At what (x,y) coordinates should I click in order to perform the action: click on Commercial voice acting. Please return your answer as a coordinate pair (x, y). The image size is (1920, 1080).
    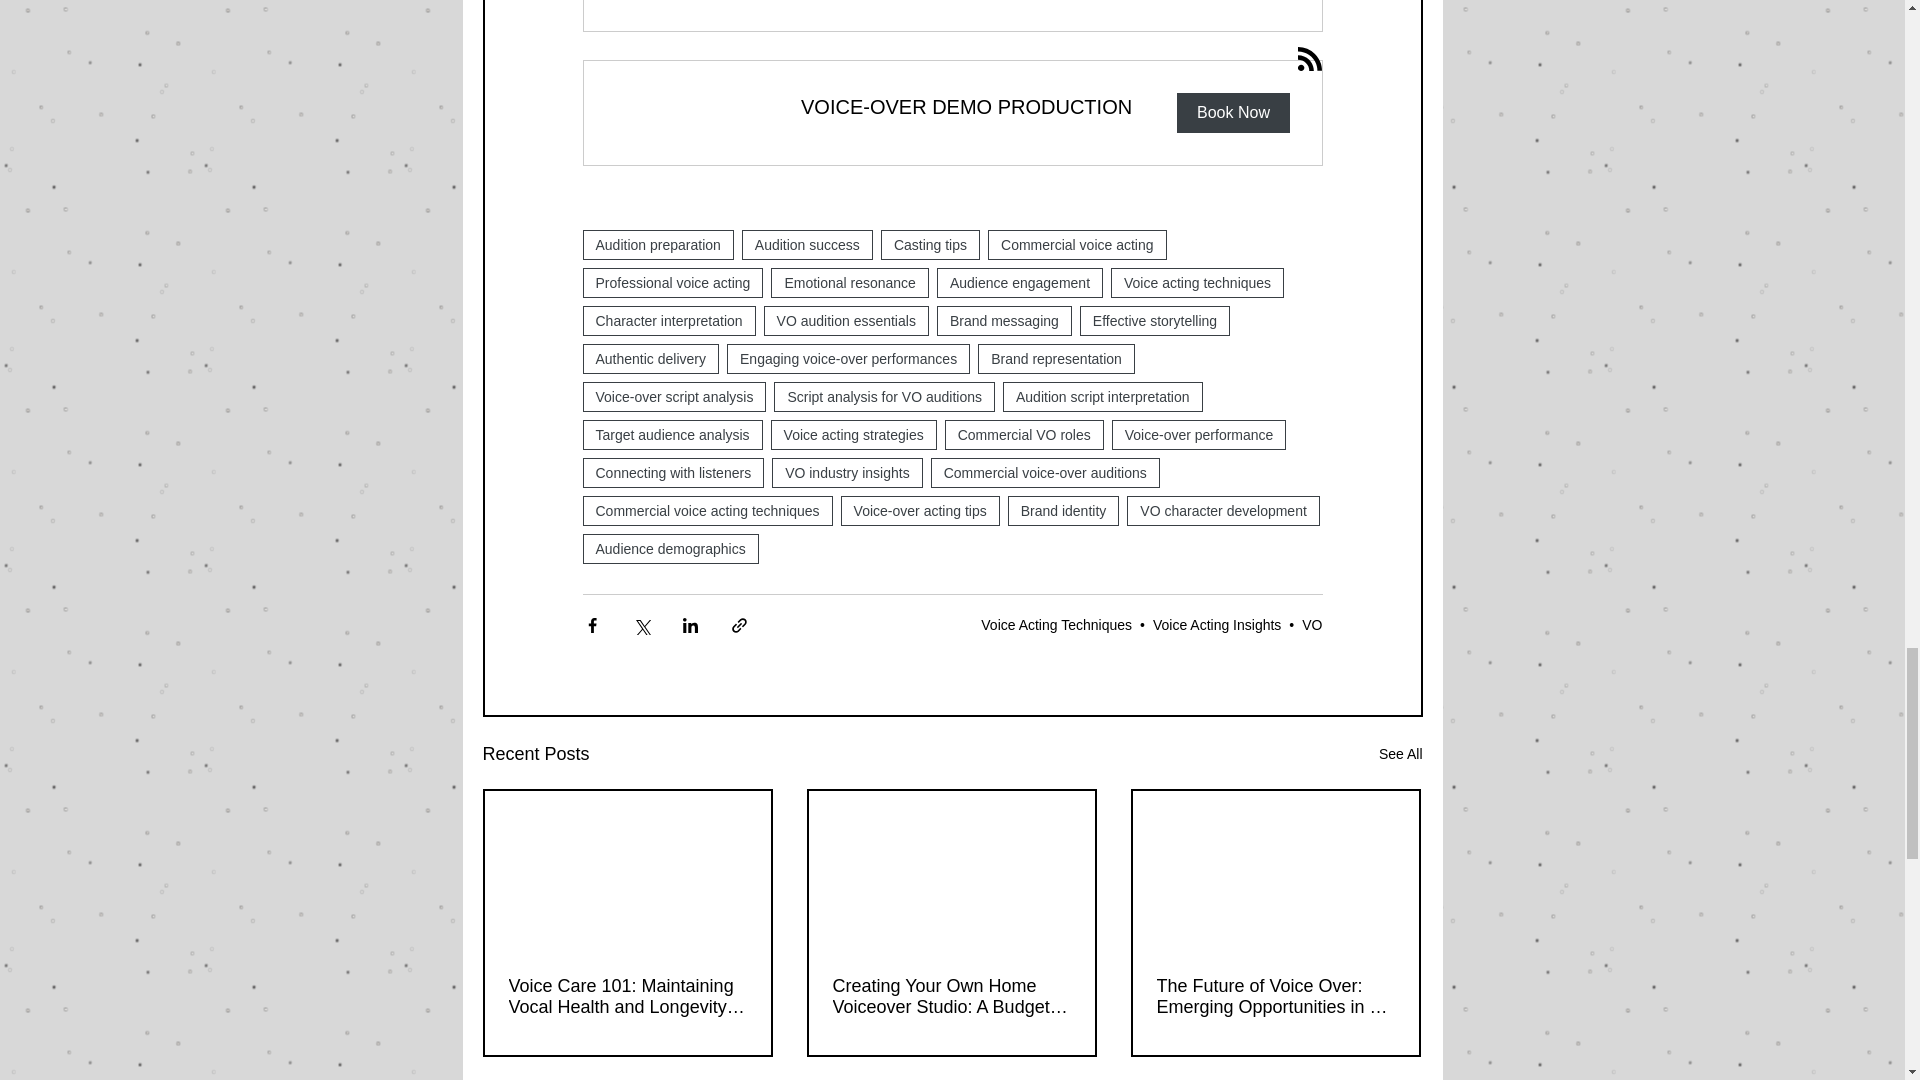
    Looking at the image, I should click on (1078, 245).